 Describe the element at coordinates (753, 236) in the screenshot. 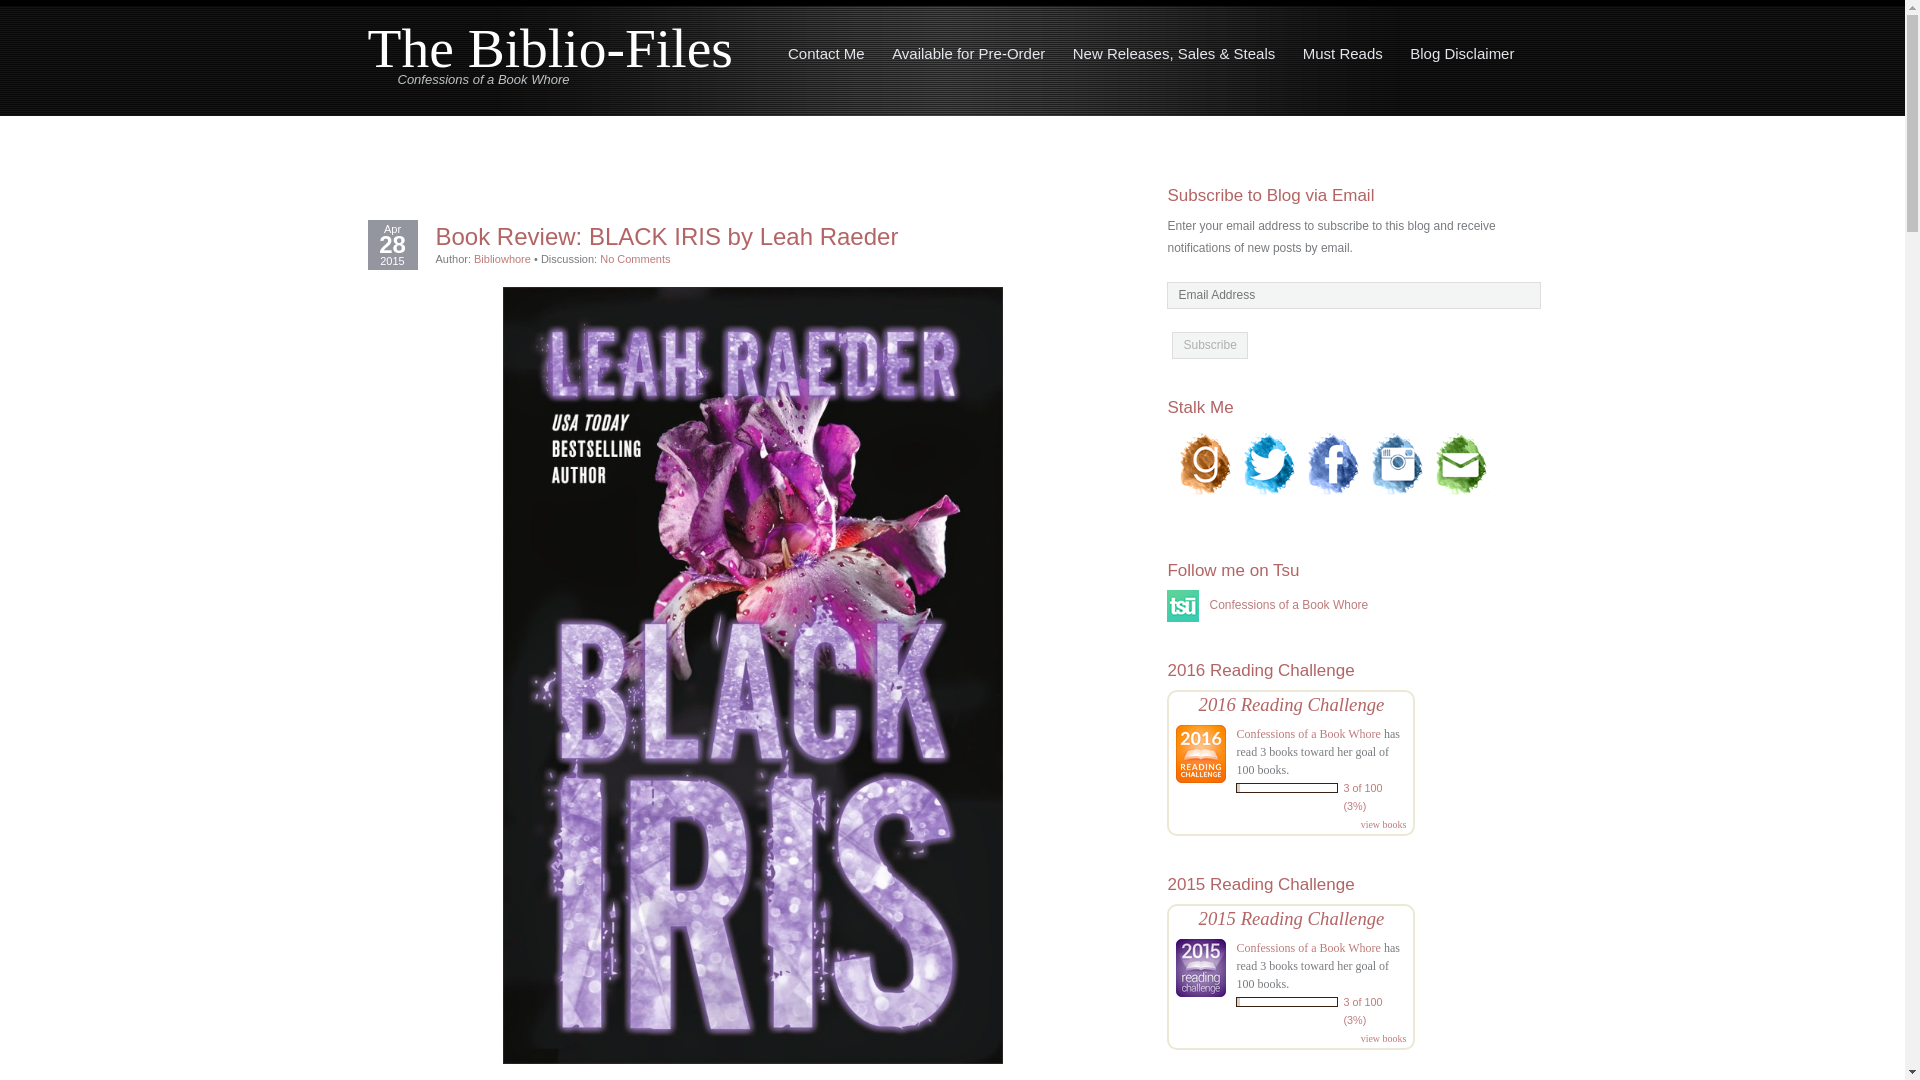

I see `Book Review: BLACK IRIS by Leah Raeder` at that location.